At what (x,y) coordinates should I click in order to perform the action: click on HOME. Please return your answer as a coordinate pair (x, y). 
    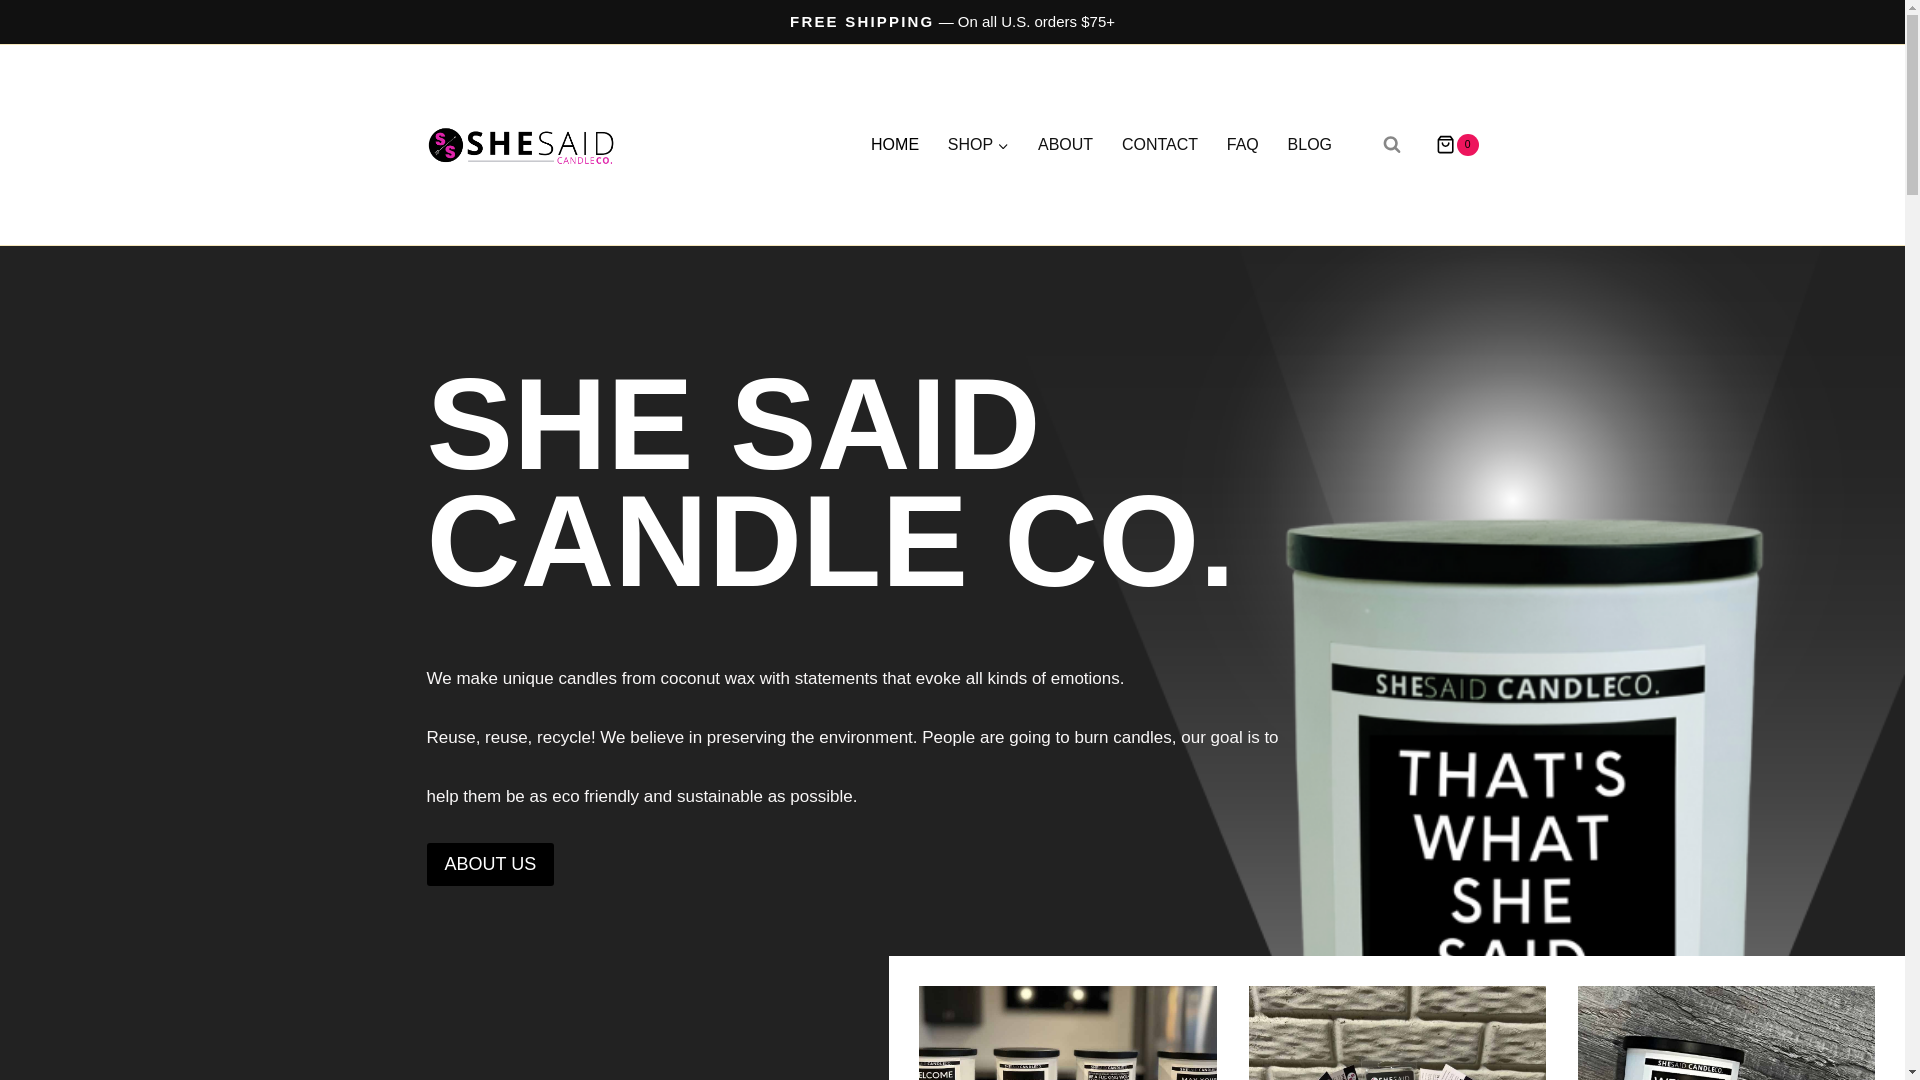
    Looking at the image, I should click on (894, 146).